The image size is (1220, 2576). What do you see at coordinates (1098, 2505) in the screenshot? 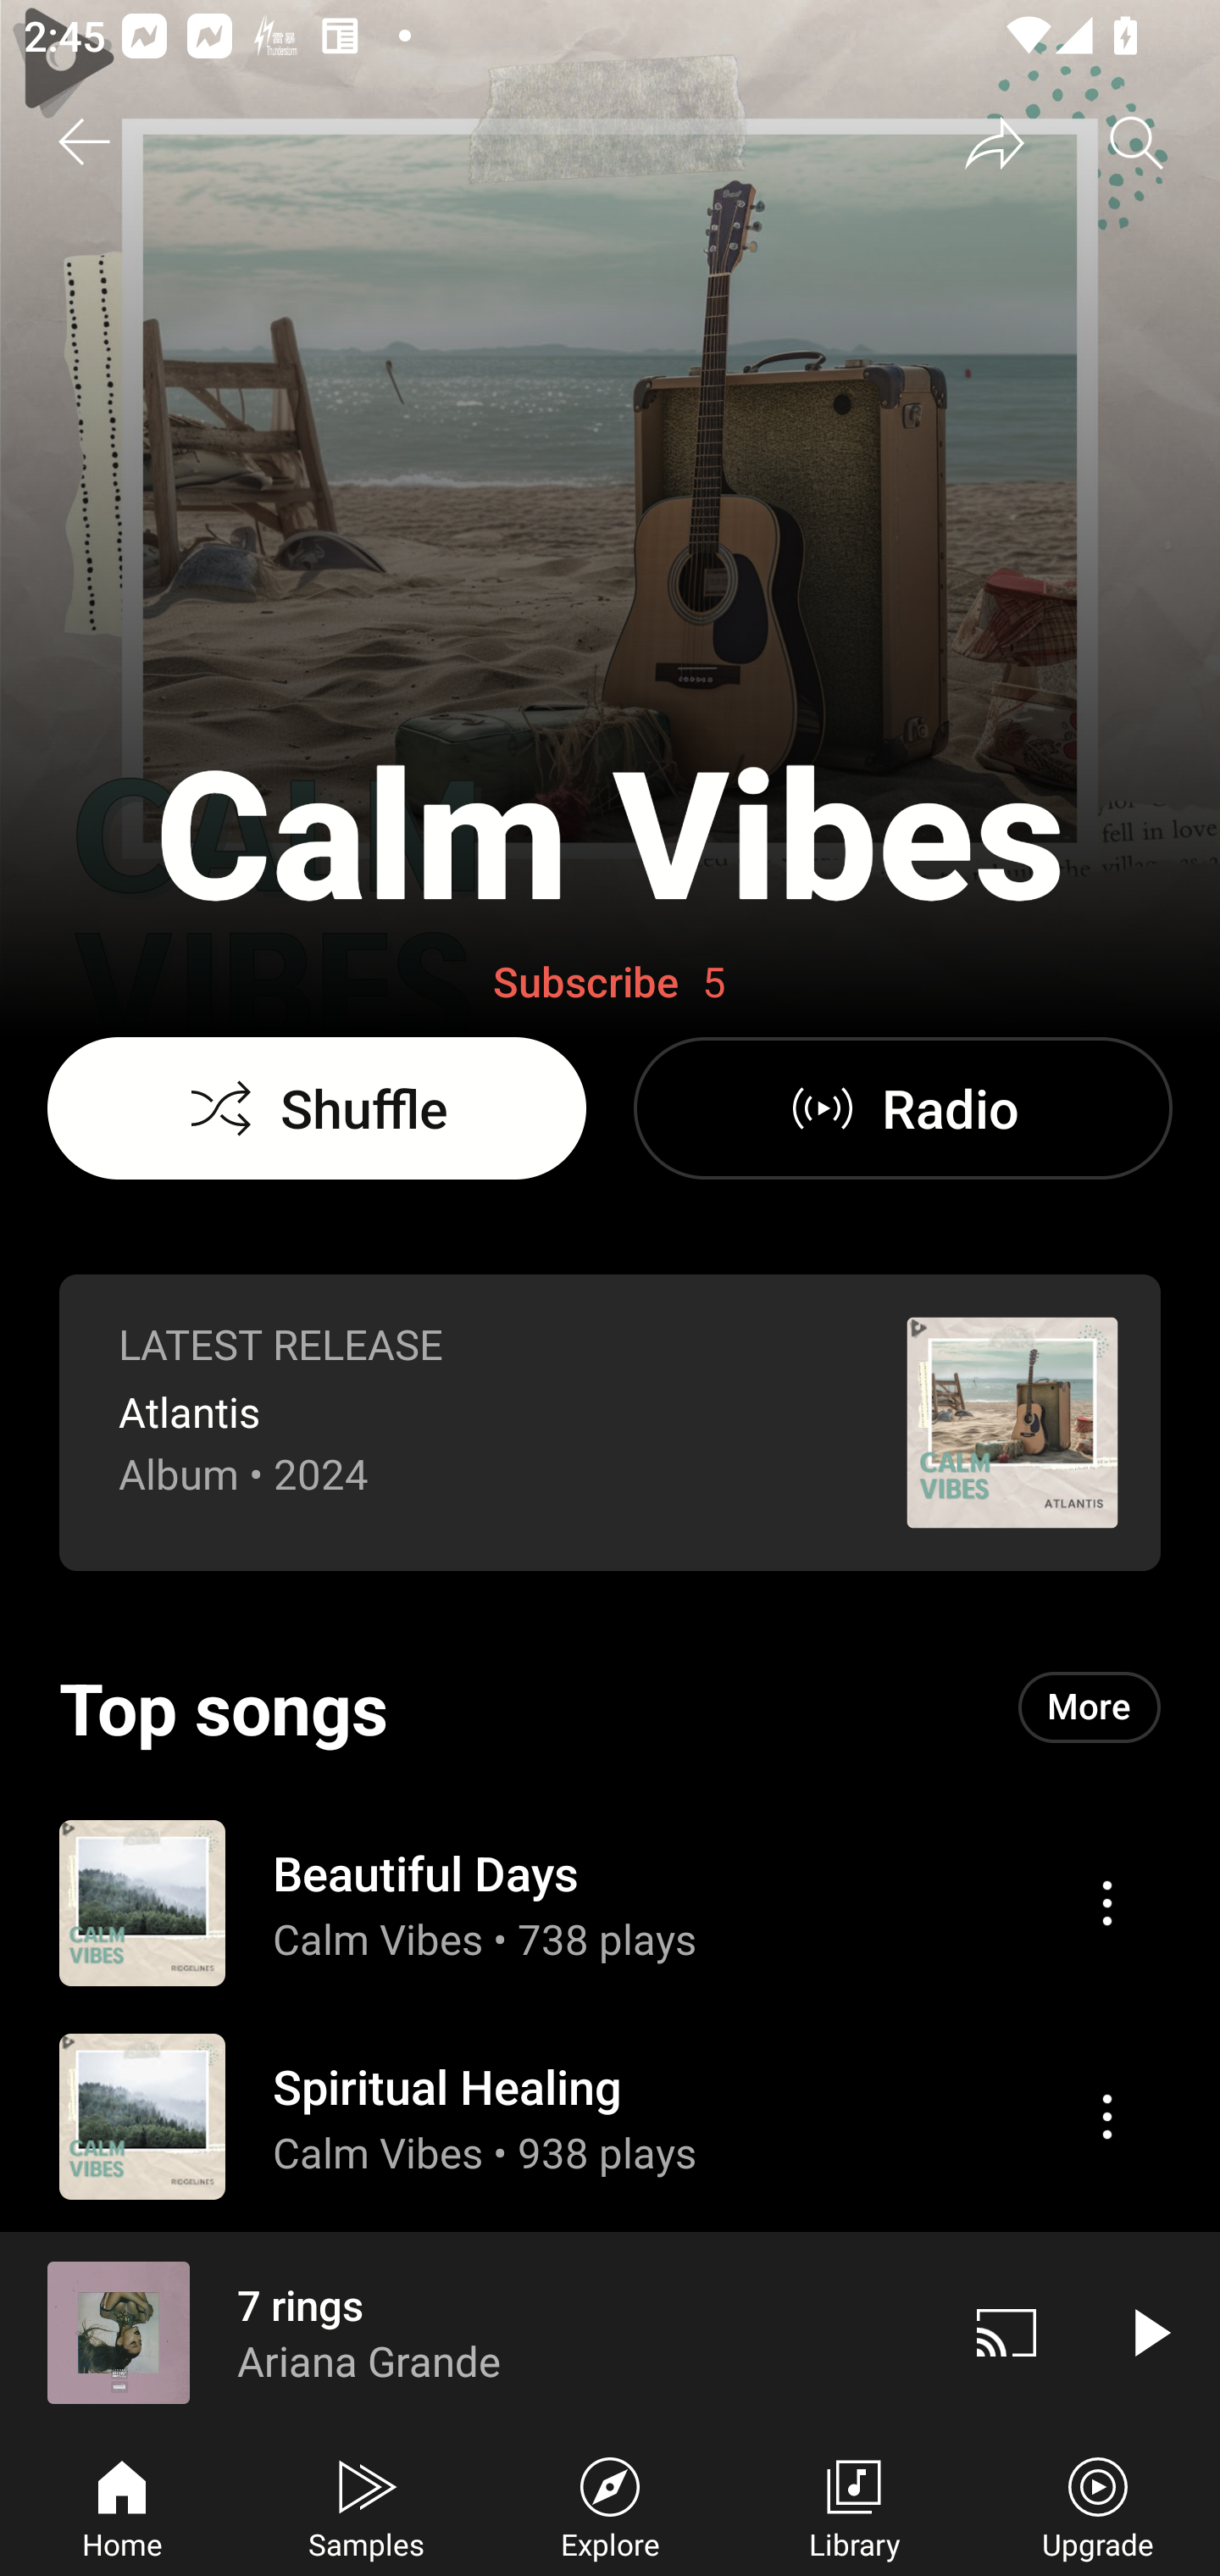
I see `Upgrade` at bounding box center [1098, 2505].